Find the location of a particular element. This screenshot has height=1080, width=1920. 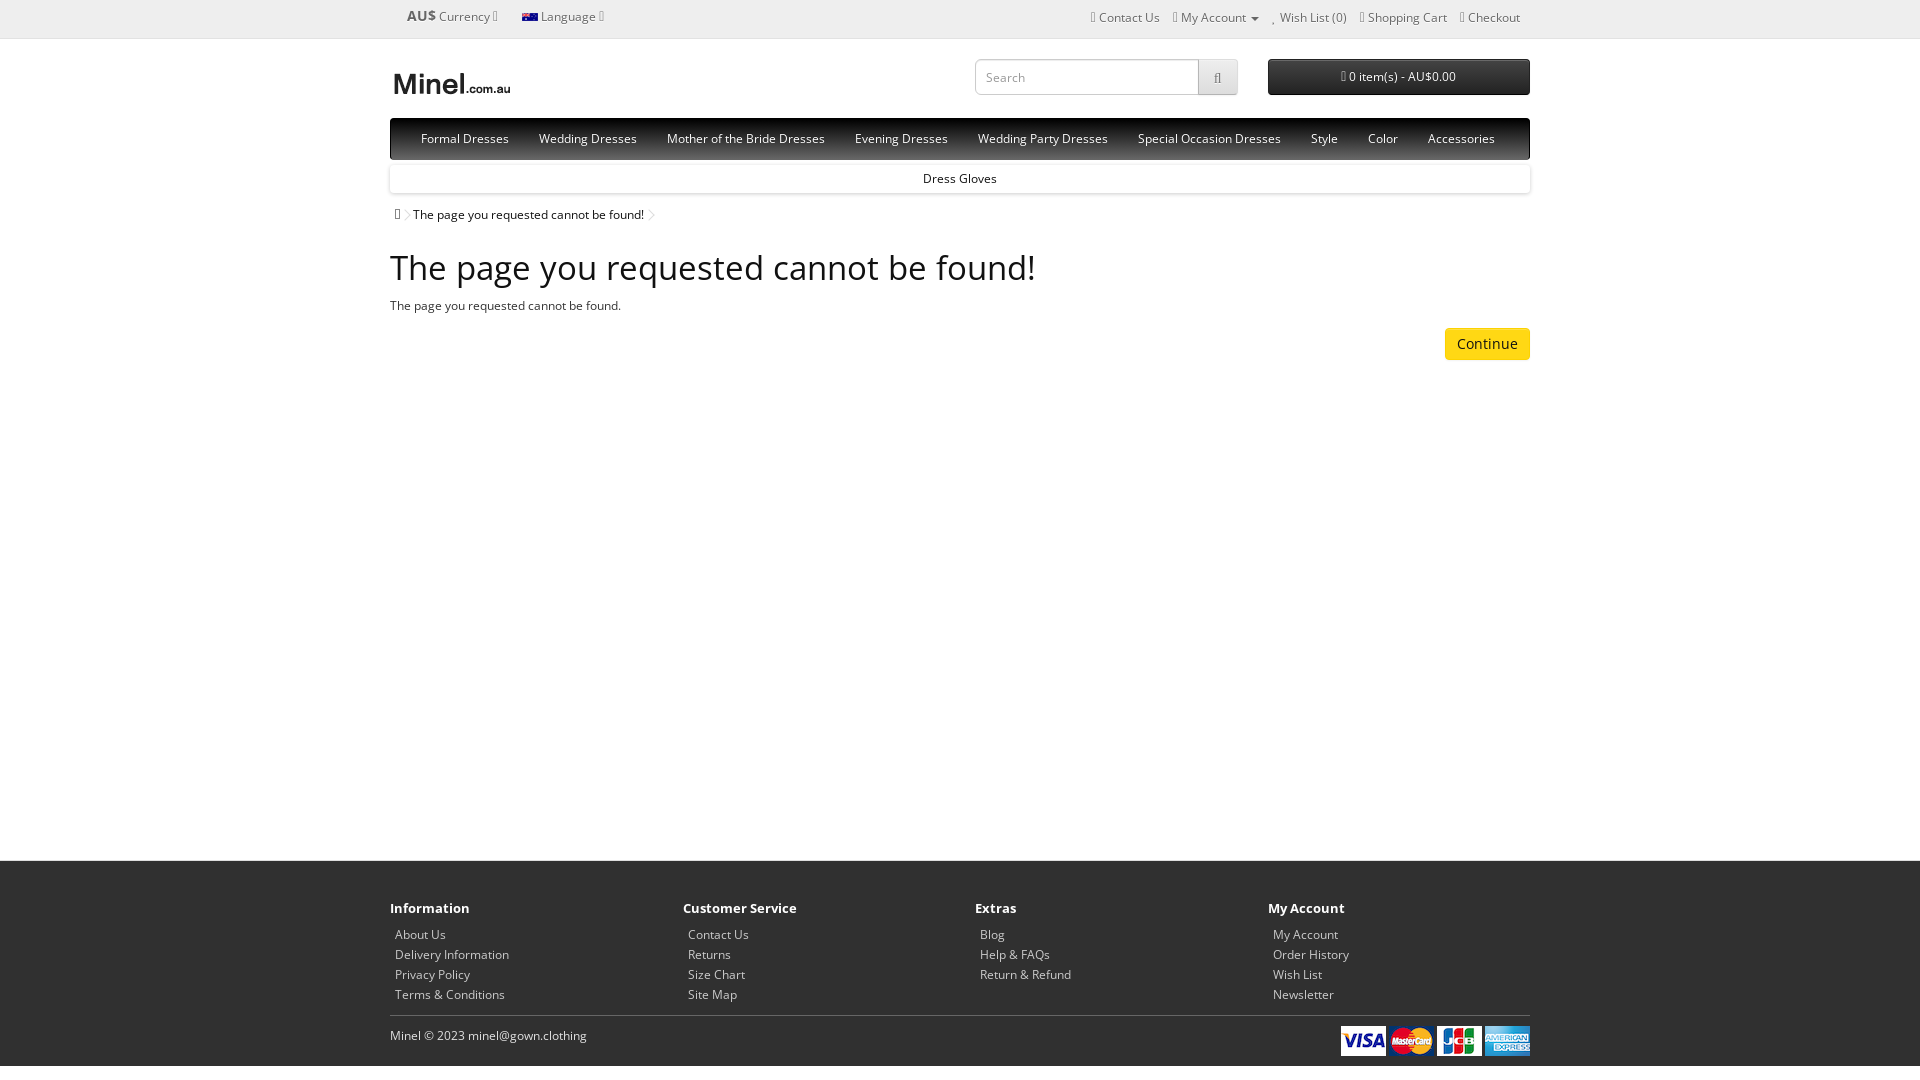

Amex is located at coordinates (1508, 1041).